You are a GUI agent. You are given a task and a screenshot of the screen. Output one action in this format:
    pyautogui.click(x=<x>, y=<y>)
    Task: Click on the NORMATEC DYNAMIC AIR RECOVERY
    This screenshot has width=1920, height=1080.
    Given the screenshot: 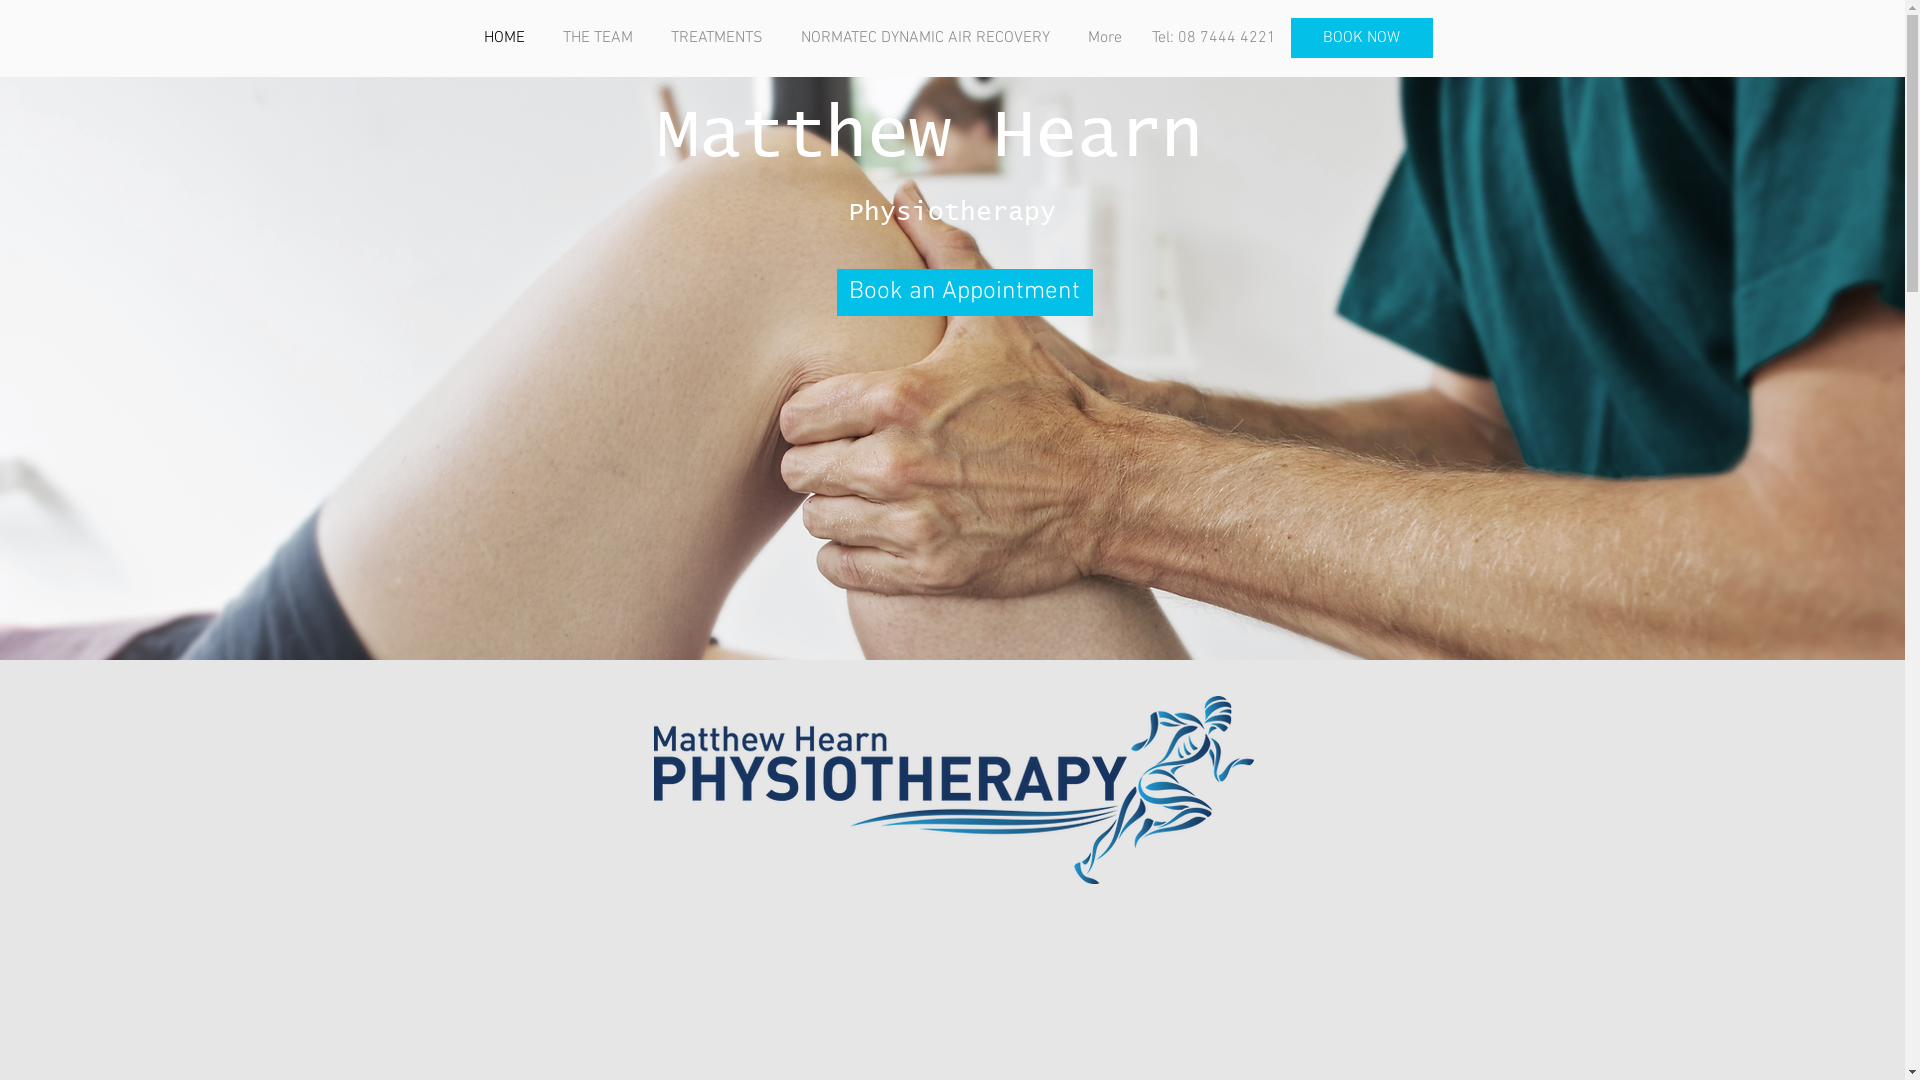 What is the action you would take?
    pyautogui.click(x=930, y=38)
    